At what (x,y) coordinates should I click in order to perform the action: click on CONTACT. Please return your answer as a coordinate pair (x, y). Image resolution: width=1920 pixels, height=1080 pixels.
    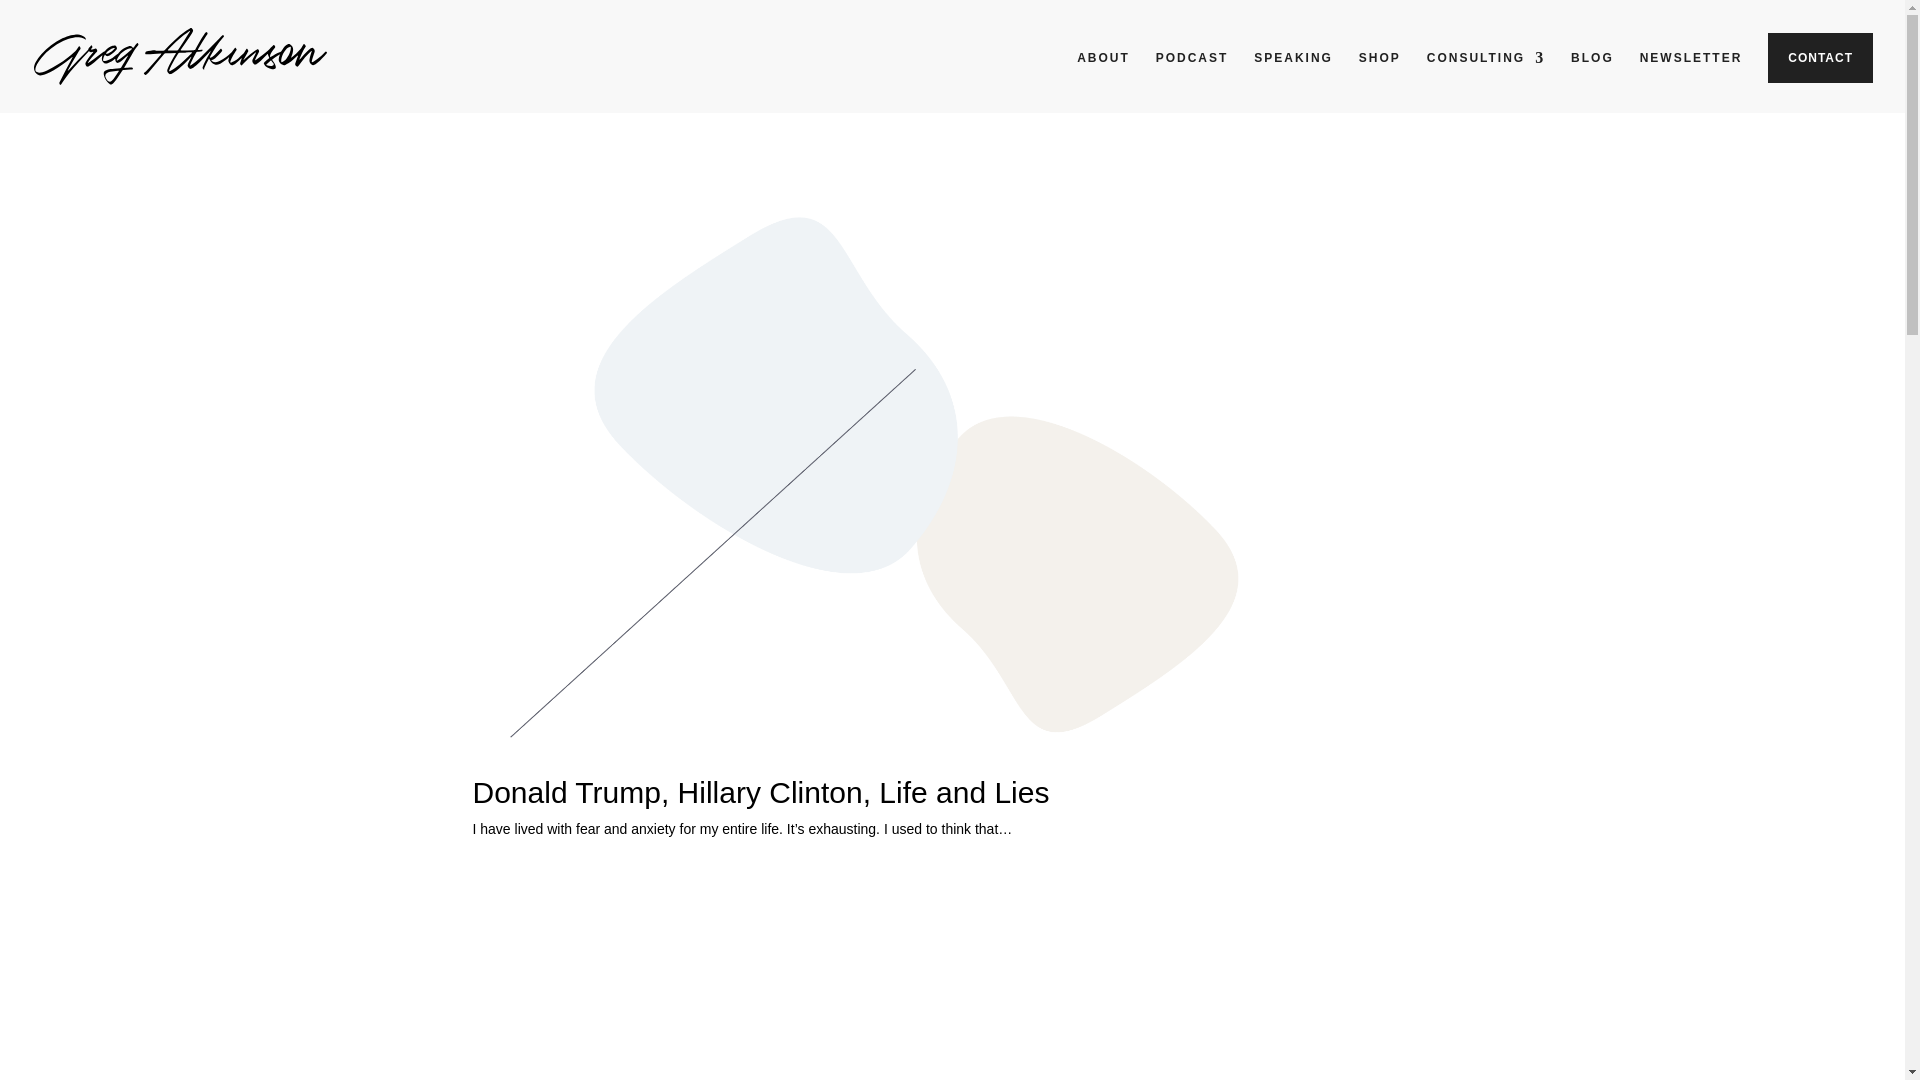
    Looking at the image, I should click on (1820, 58).